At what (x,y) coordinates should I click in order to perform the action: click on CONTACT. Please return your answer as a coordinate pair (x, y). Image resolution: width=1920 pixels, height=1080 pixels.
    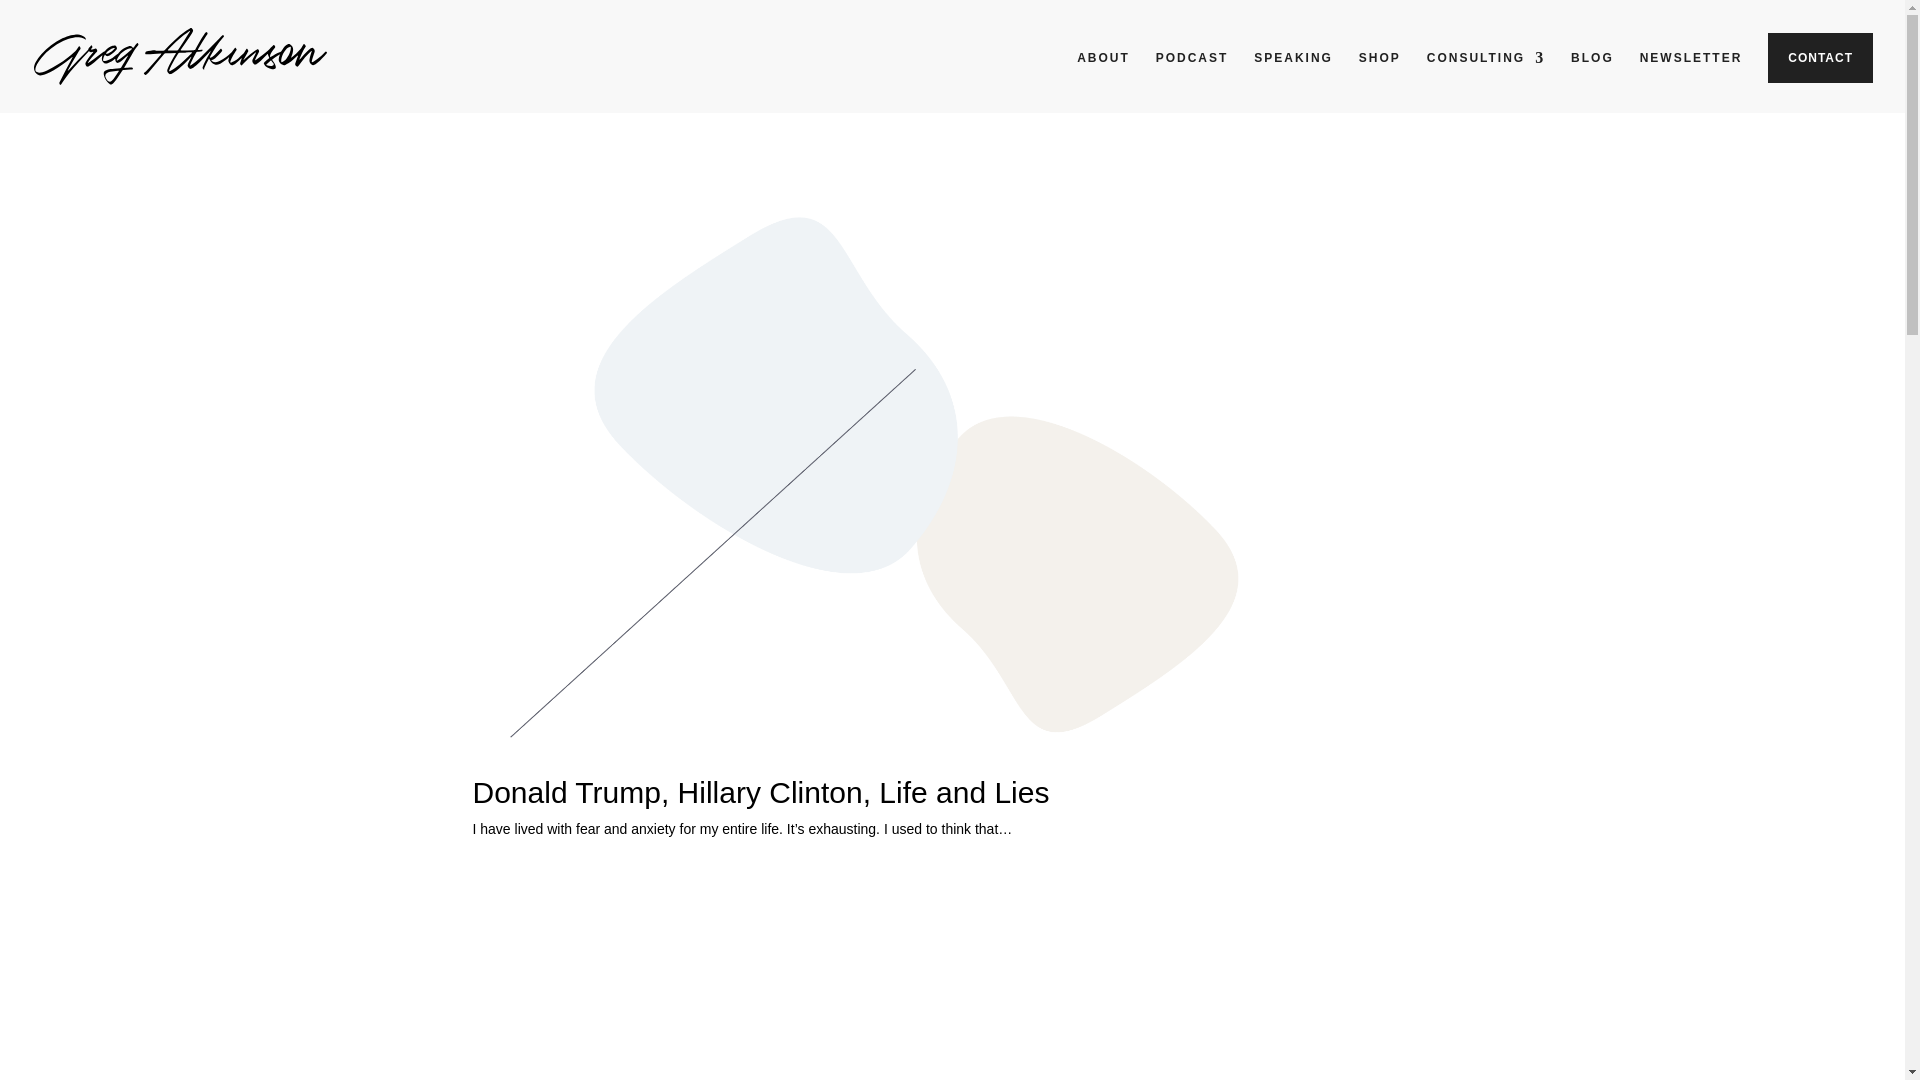
    Looking at the image, I should click on (1820, 58).